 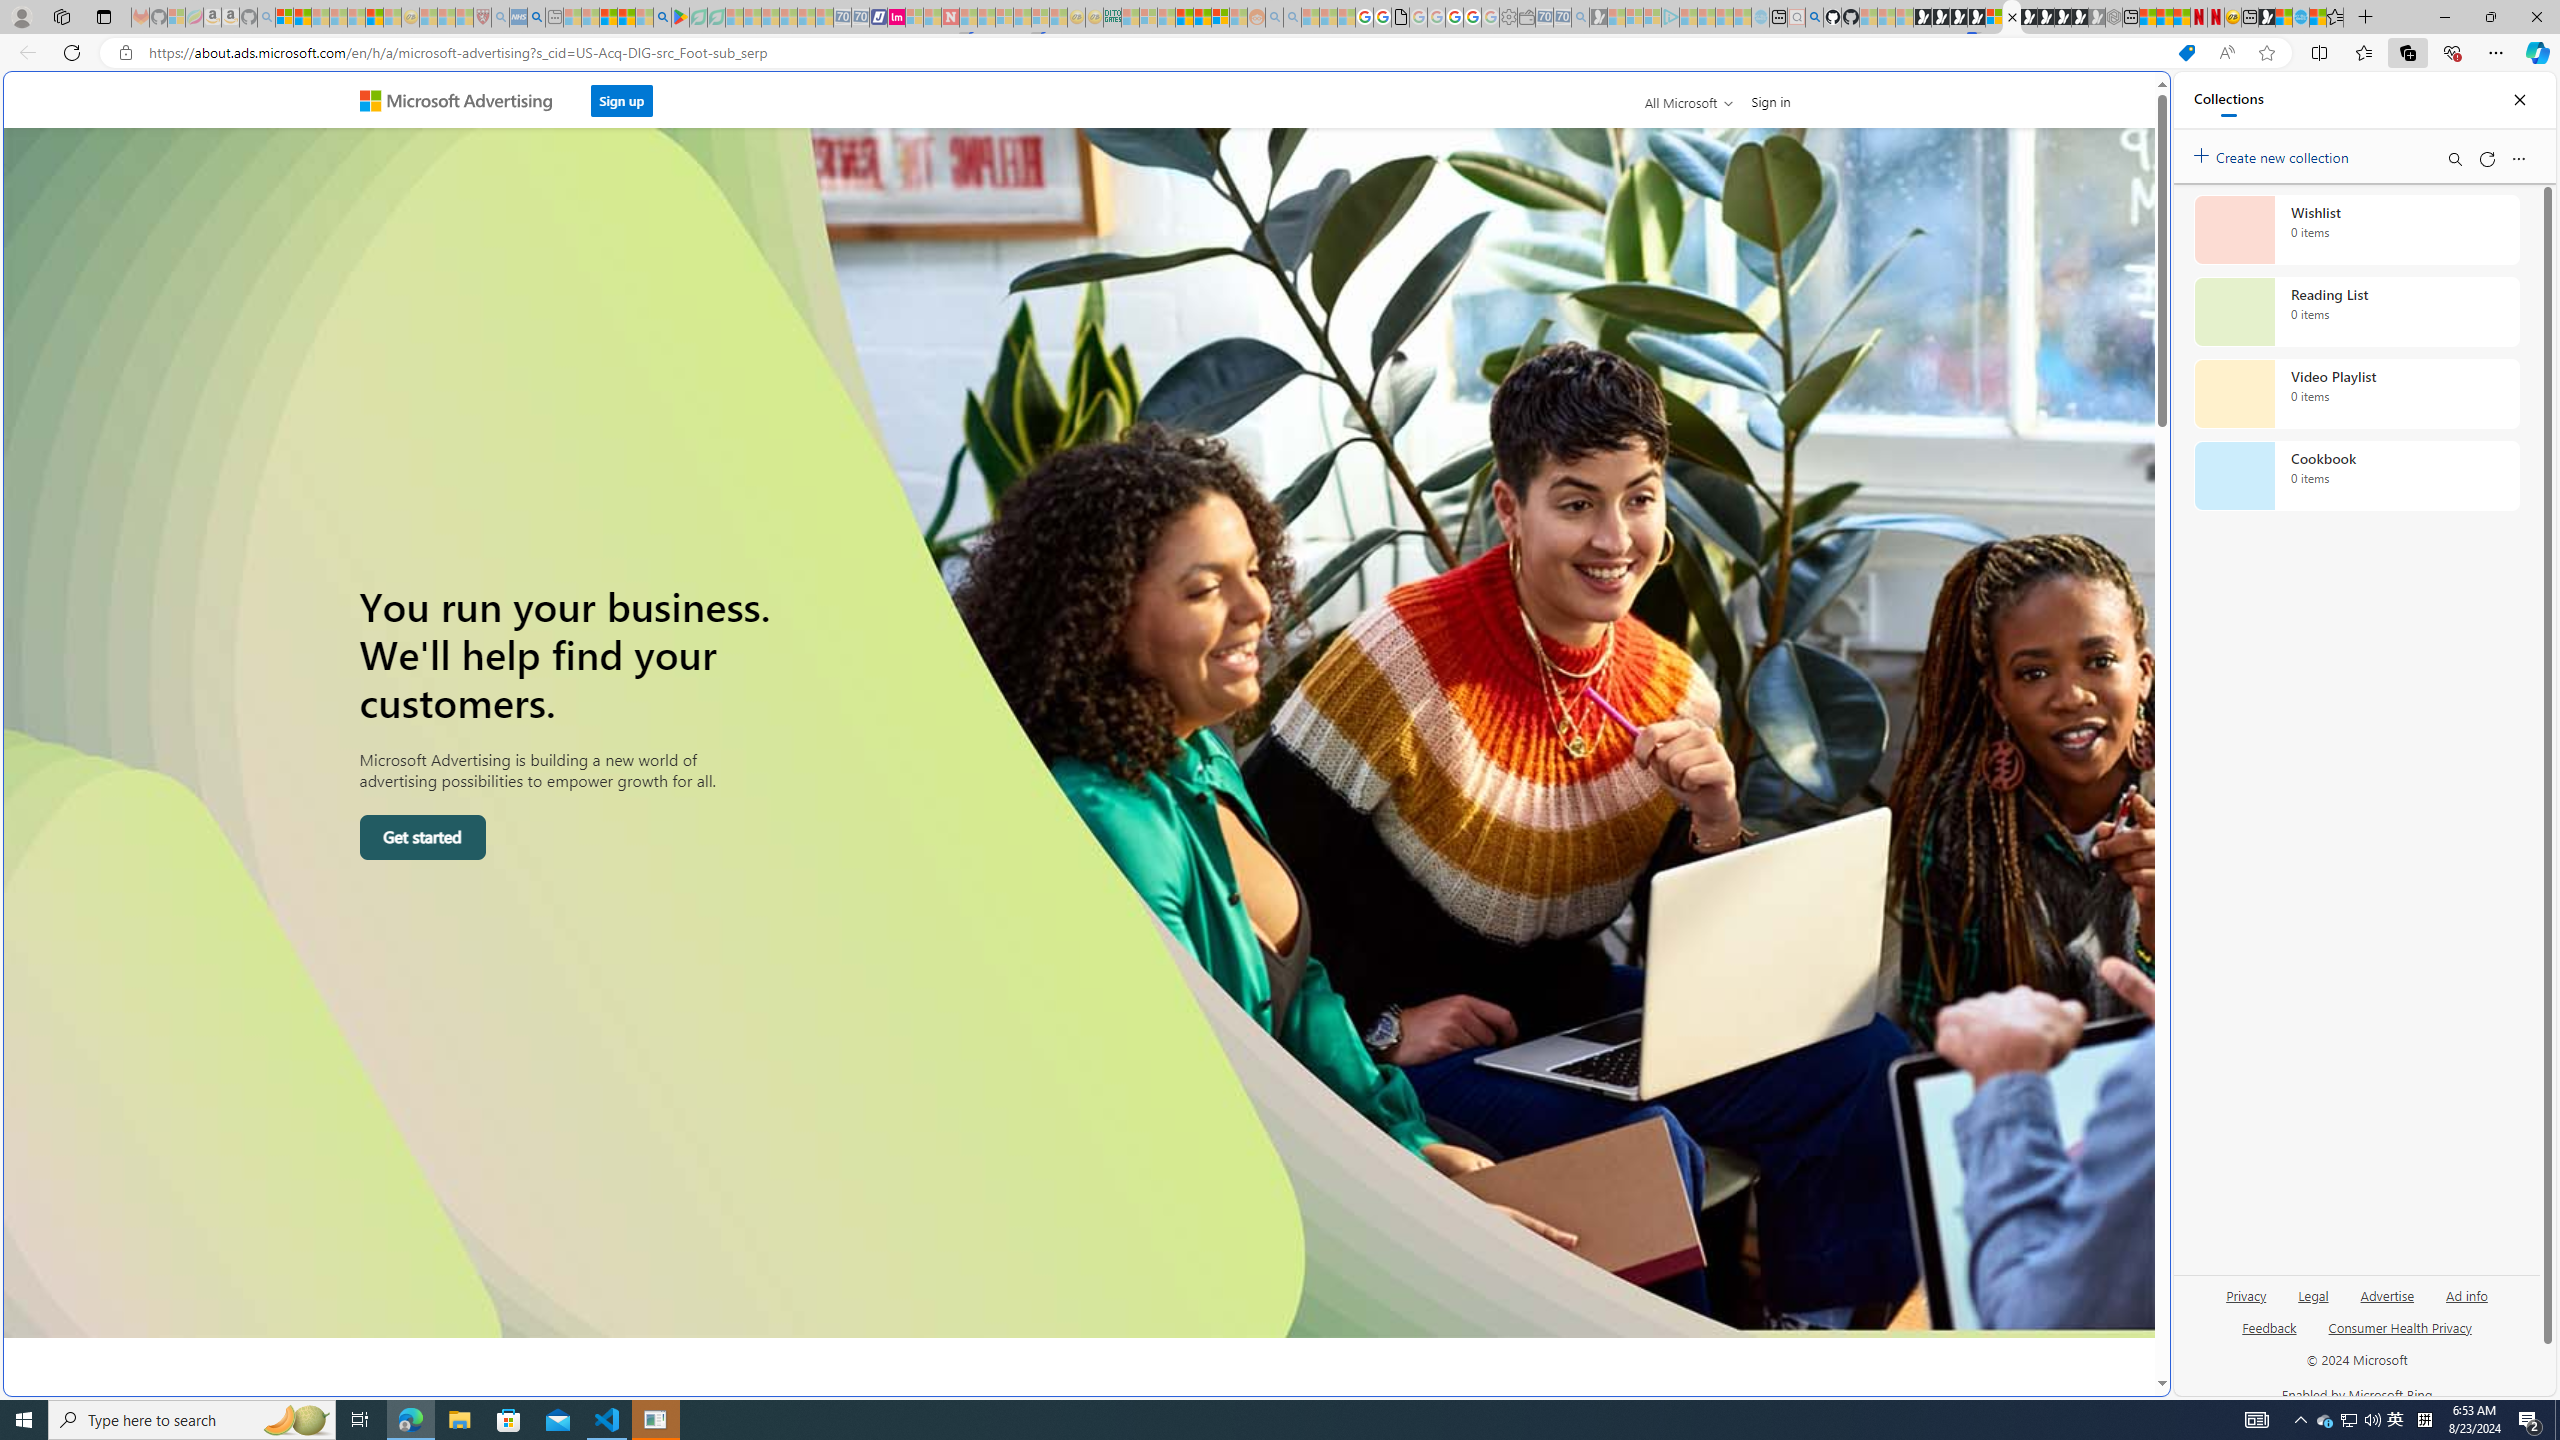 I want to click on Sign up, so click(x=622, y=95).